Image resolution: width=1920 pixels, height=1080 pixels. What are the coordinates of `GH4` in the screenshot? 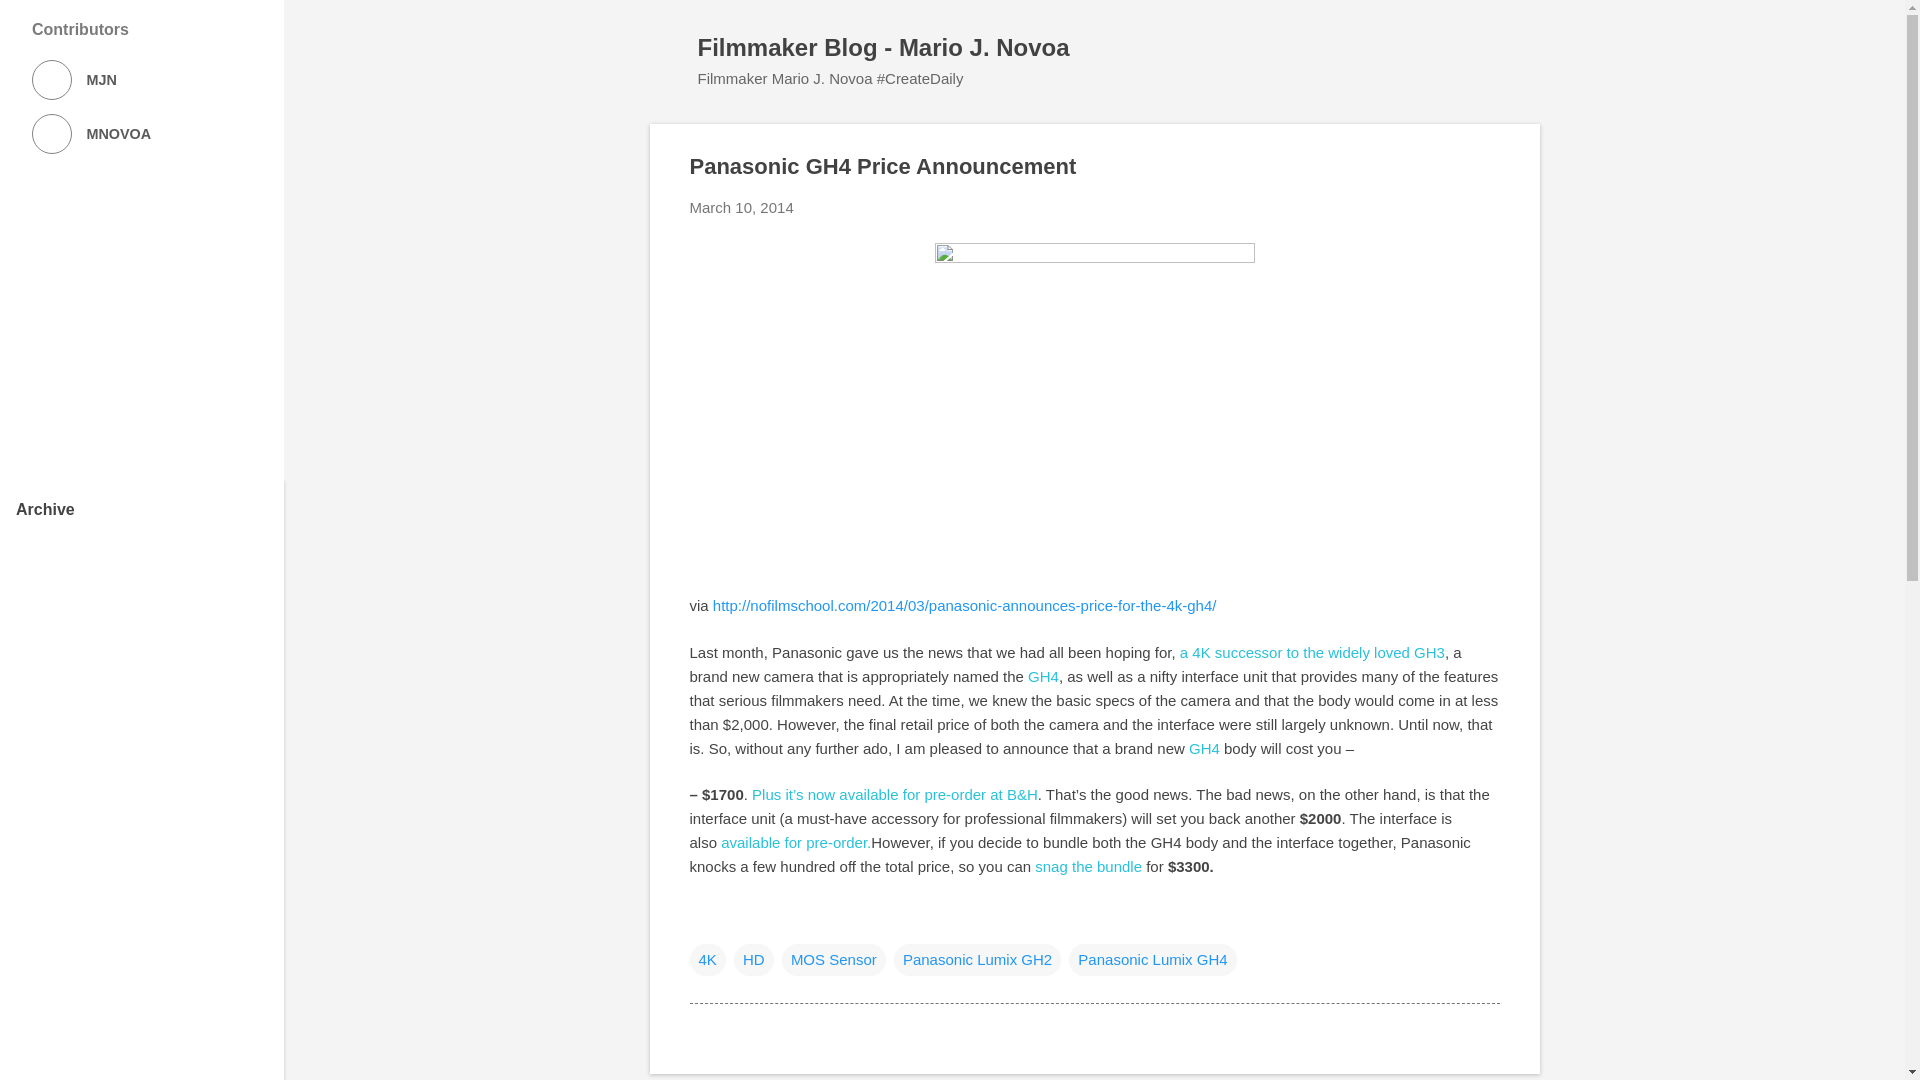 It's located at (1204, 748).